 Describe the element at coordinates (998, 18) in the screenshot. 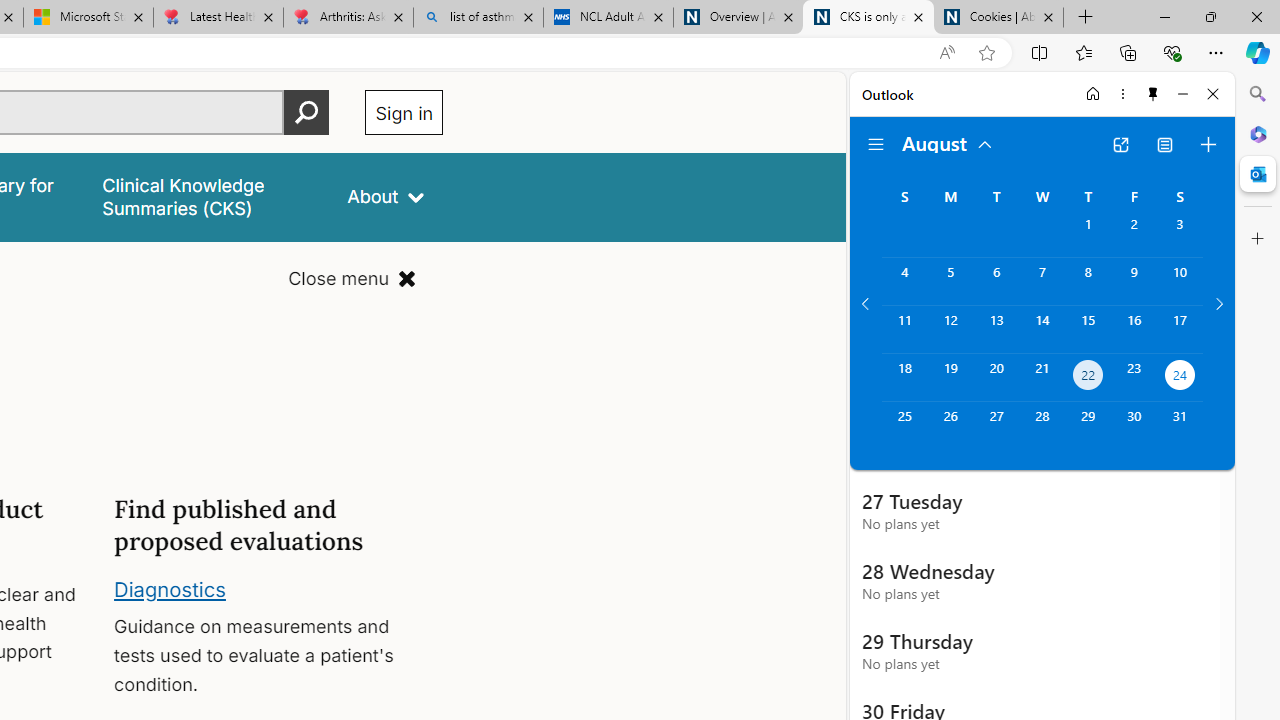

I see `Cookies | About | NICE` at that location.